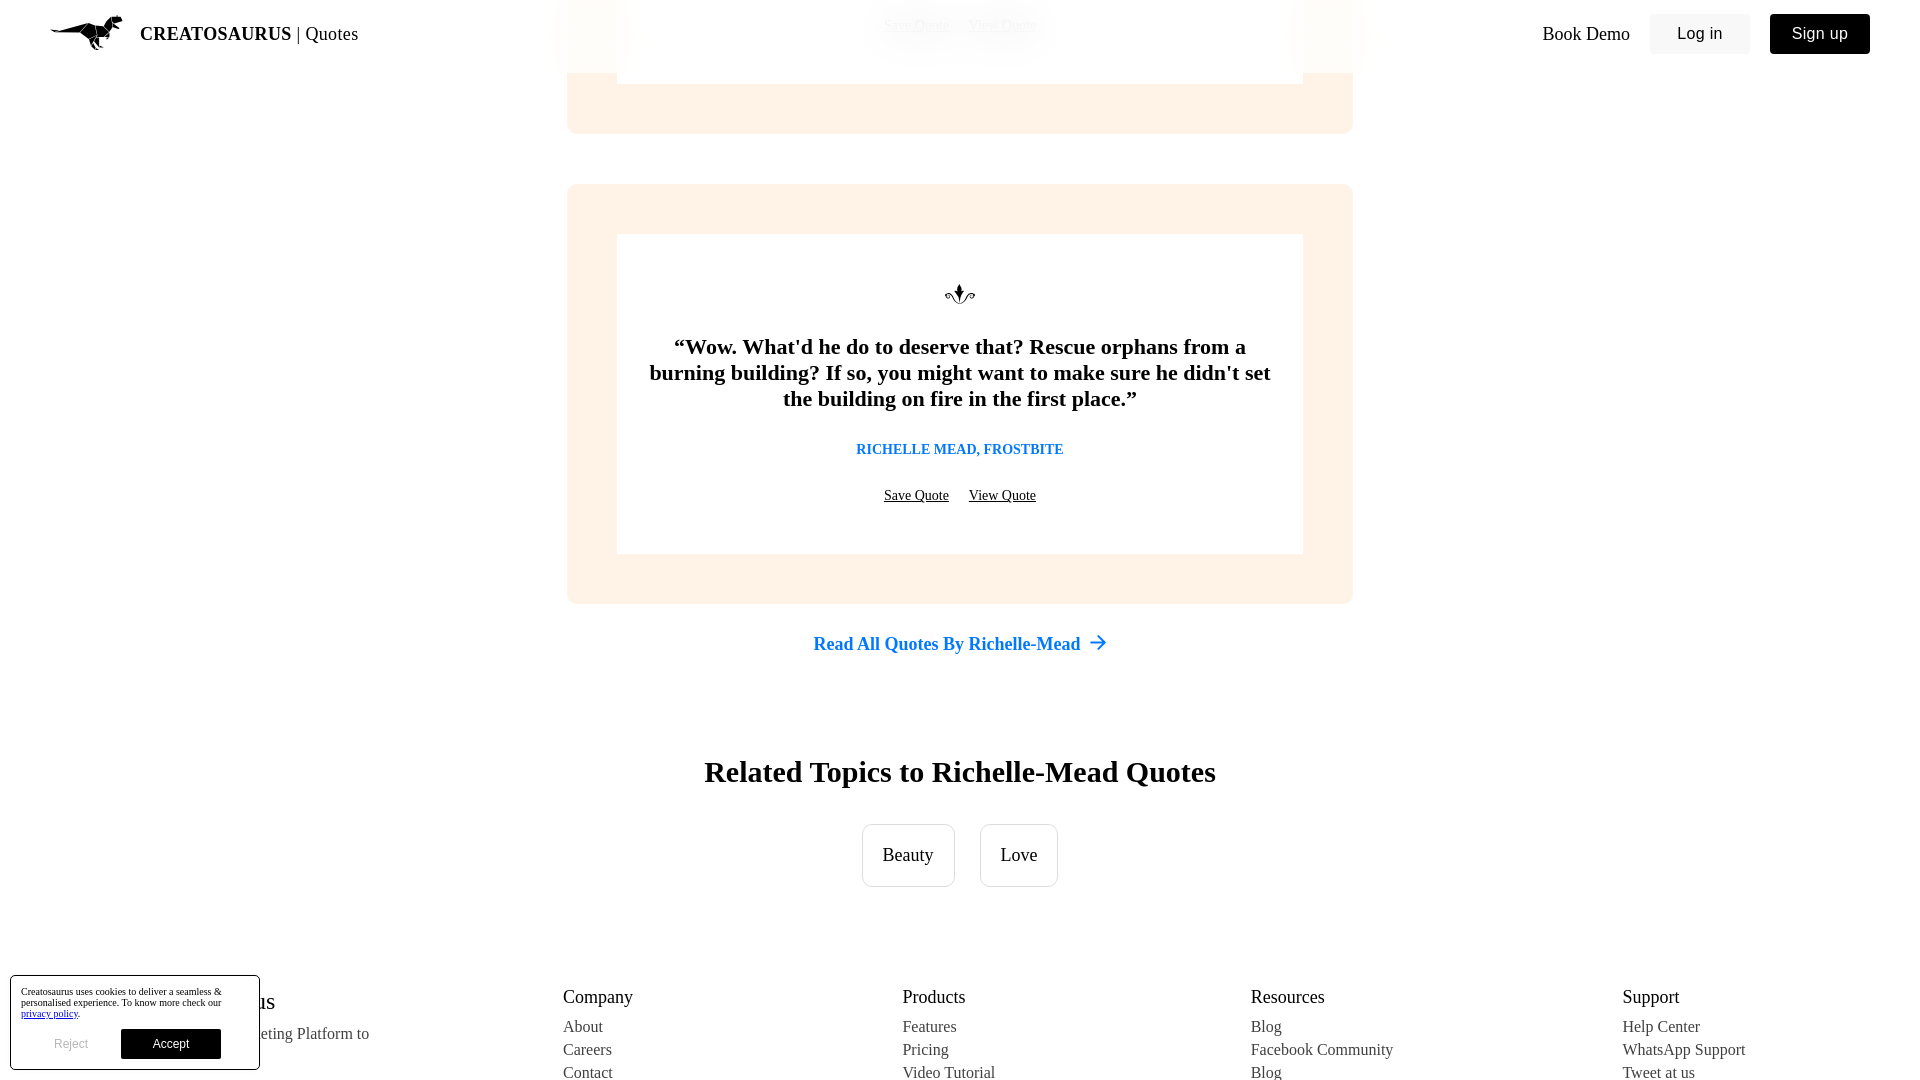 This screenshot has height=1080, width=1920. I want to click on View Quote, so click(1002, 496).